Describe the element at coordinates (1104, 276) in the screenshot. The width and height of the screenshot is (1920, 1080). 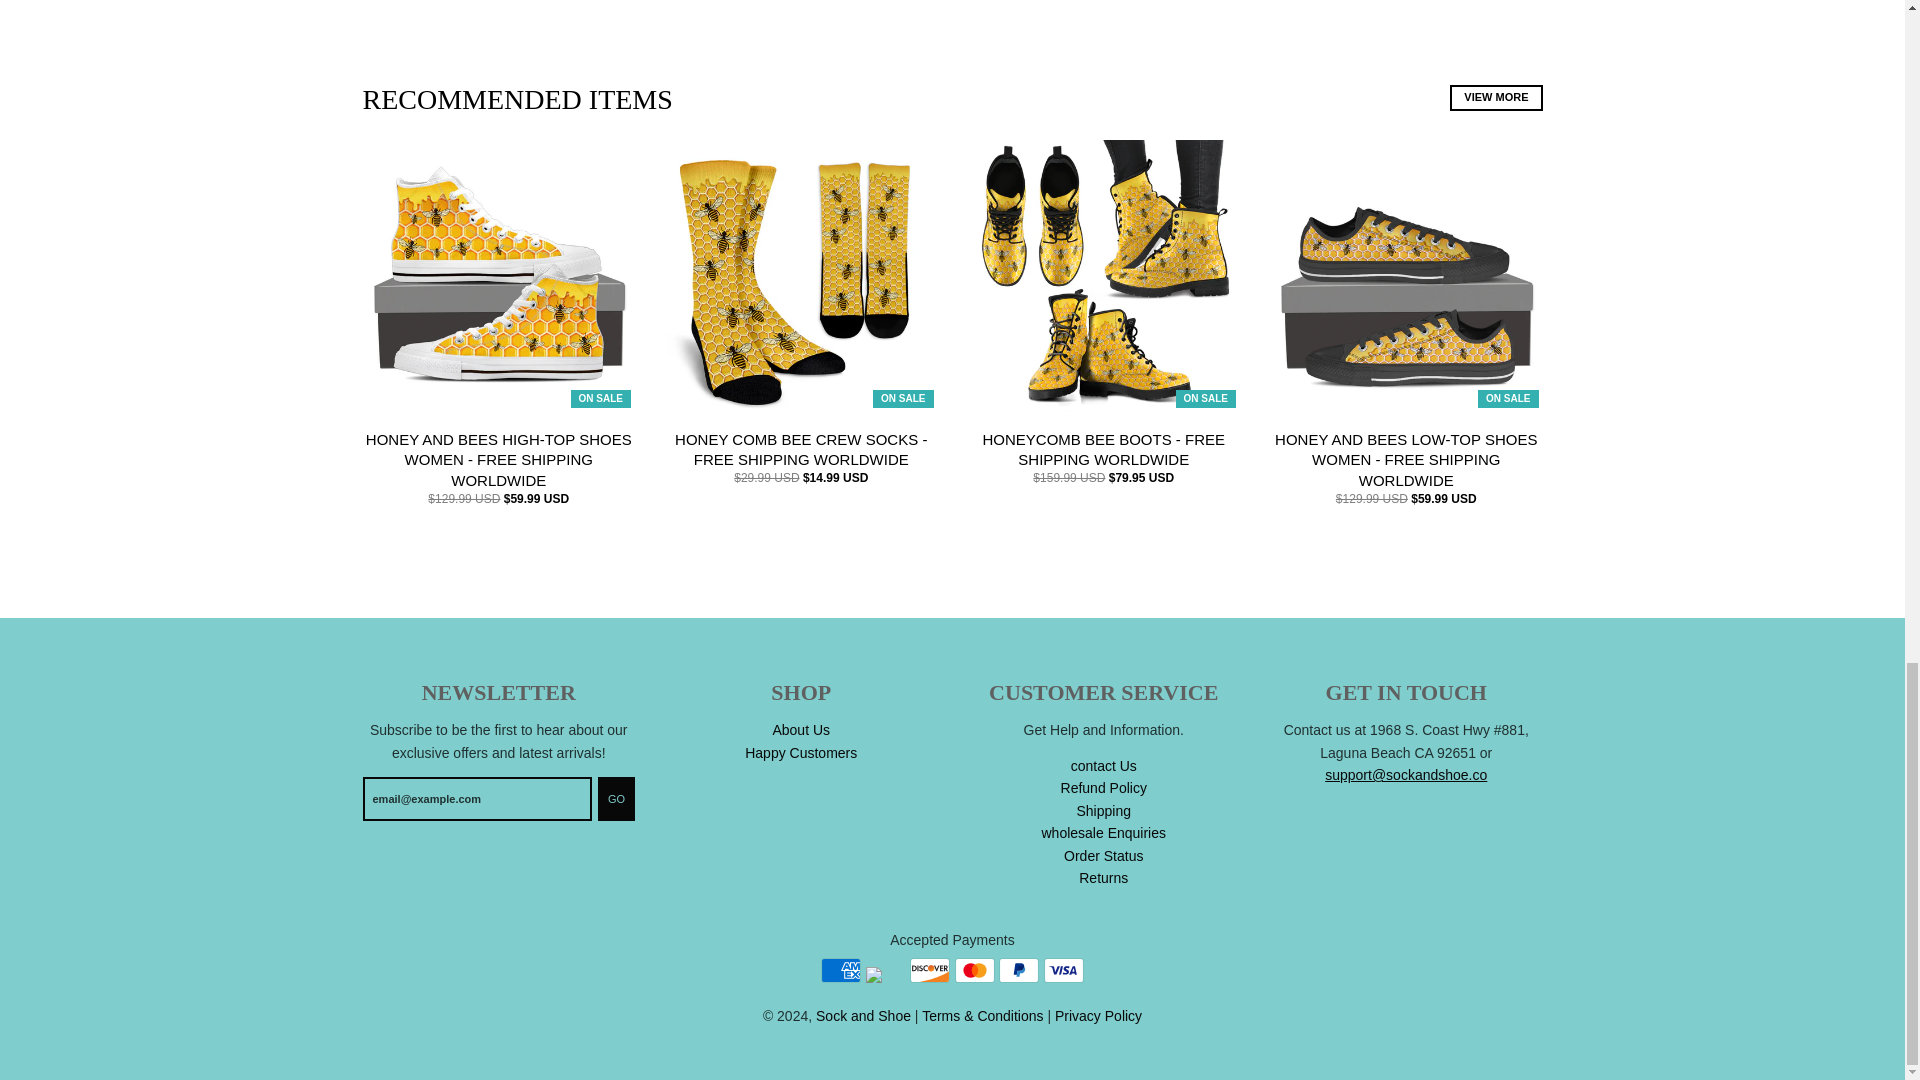
I see `ON SALE` at that location.